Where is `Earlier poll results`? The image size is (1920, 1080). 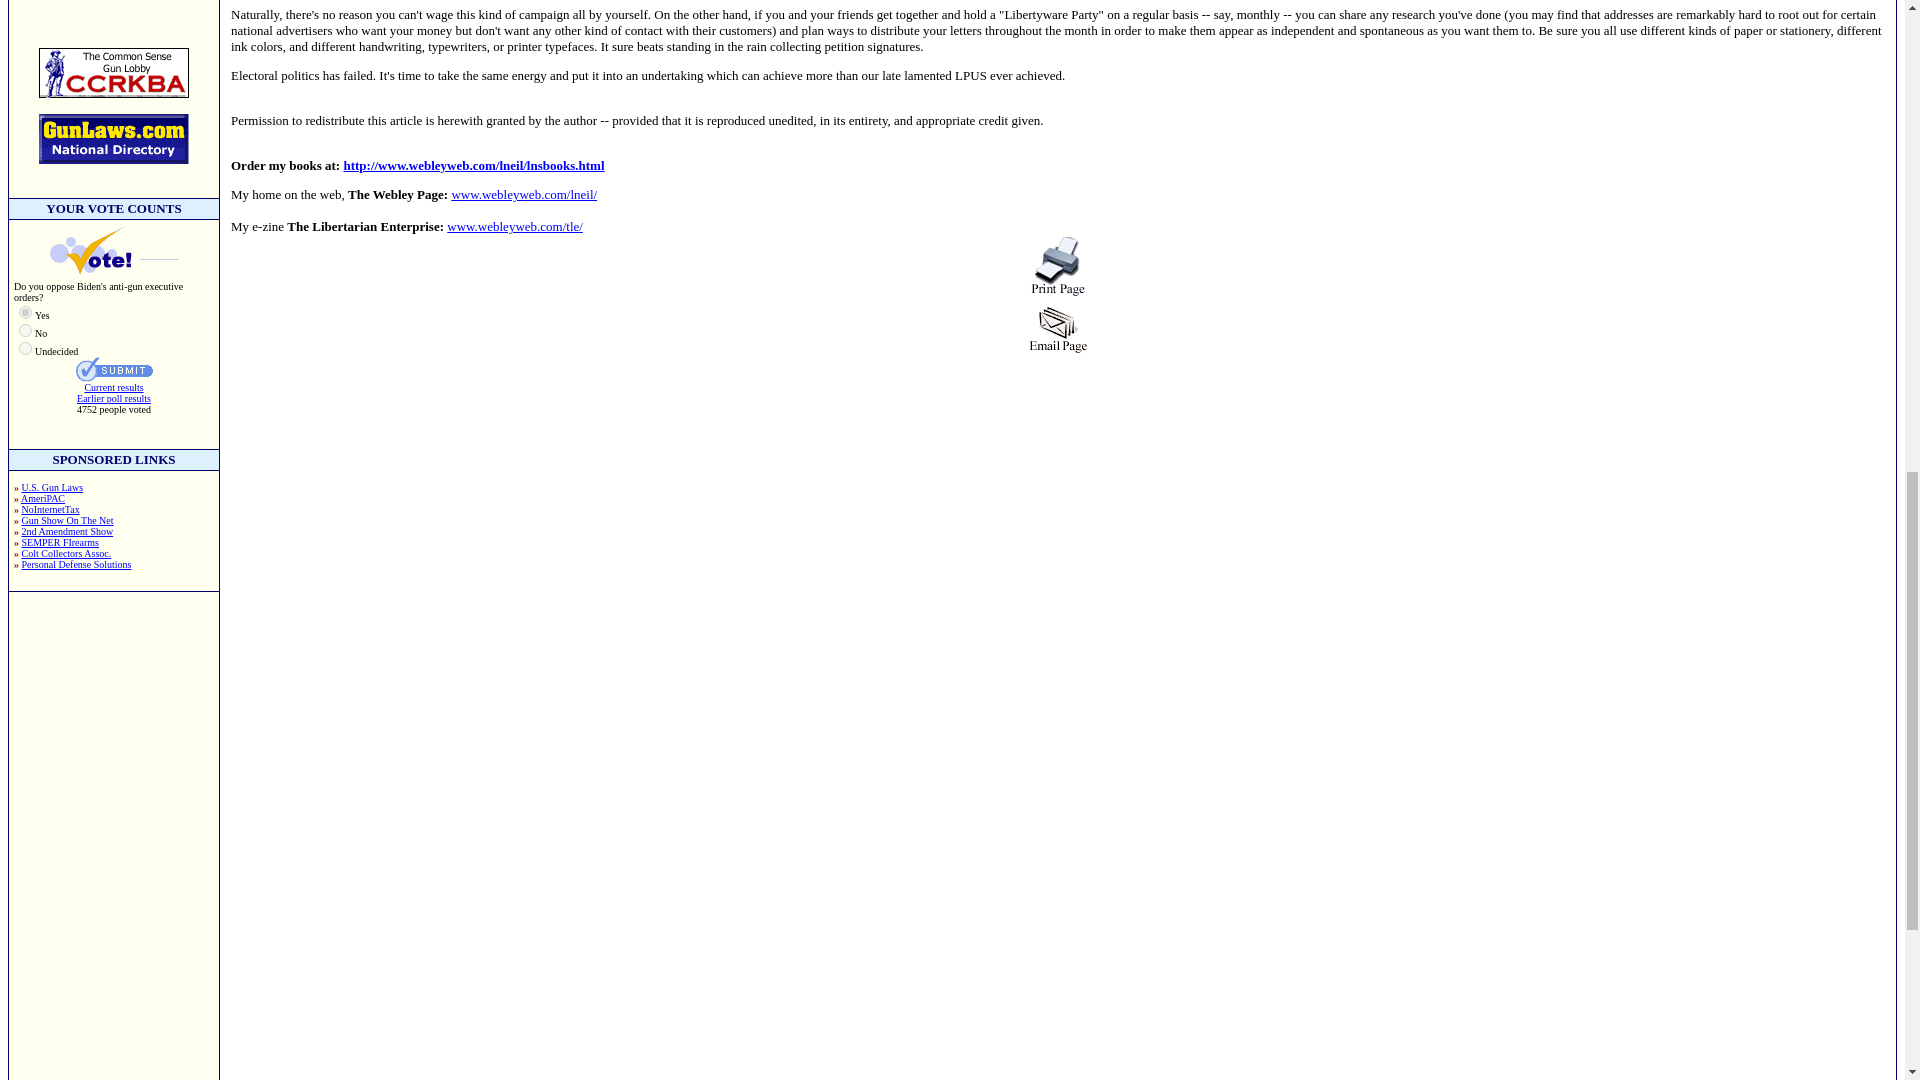 Earlier poll results is located at coordinates (114, 398).